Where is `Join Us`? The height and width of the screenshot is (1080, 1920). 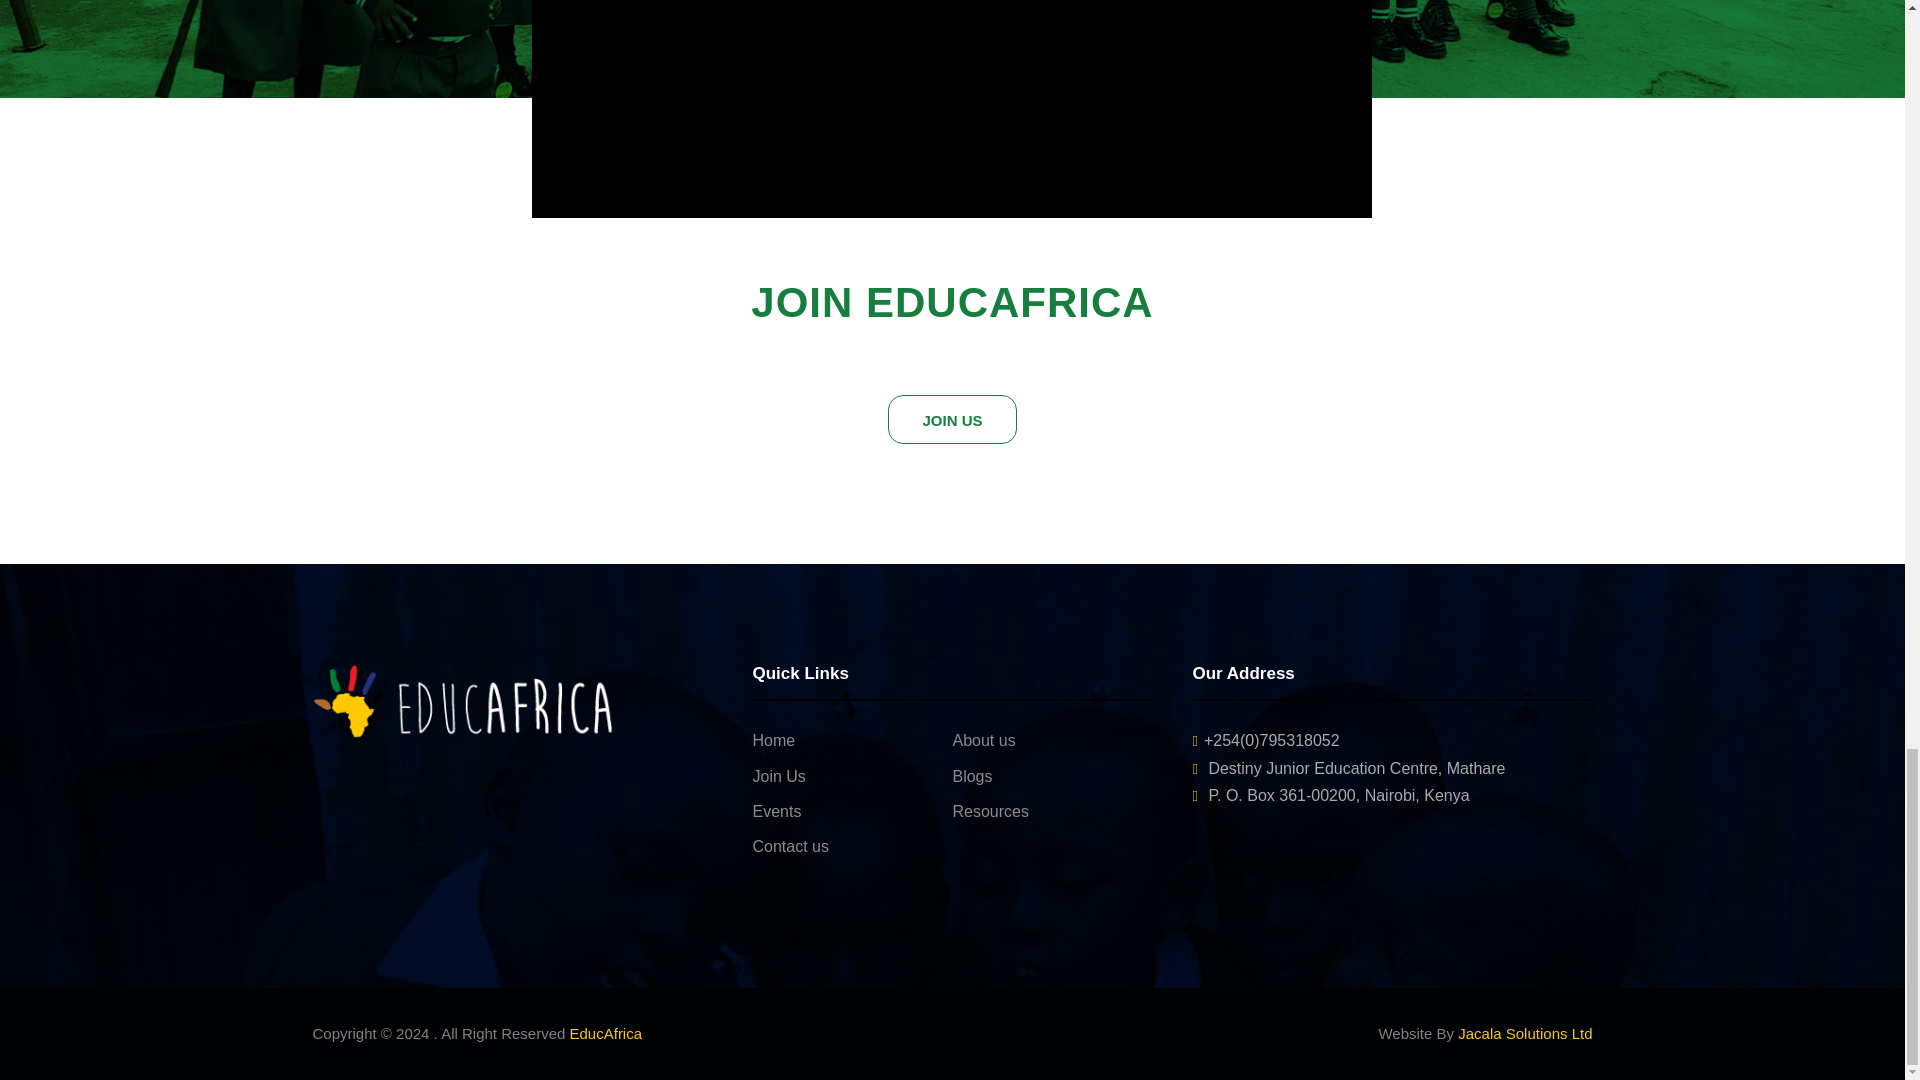 Join Us is located at coordinates (778, 776).